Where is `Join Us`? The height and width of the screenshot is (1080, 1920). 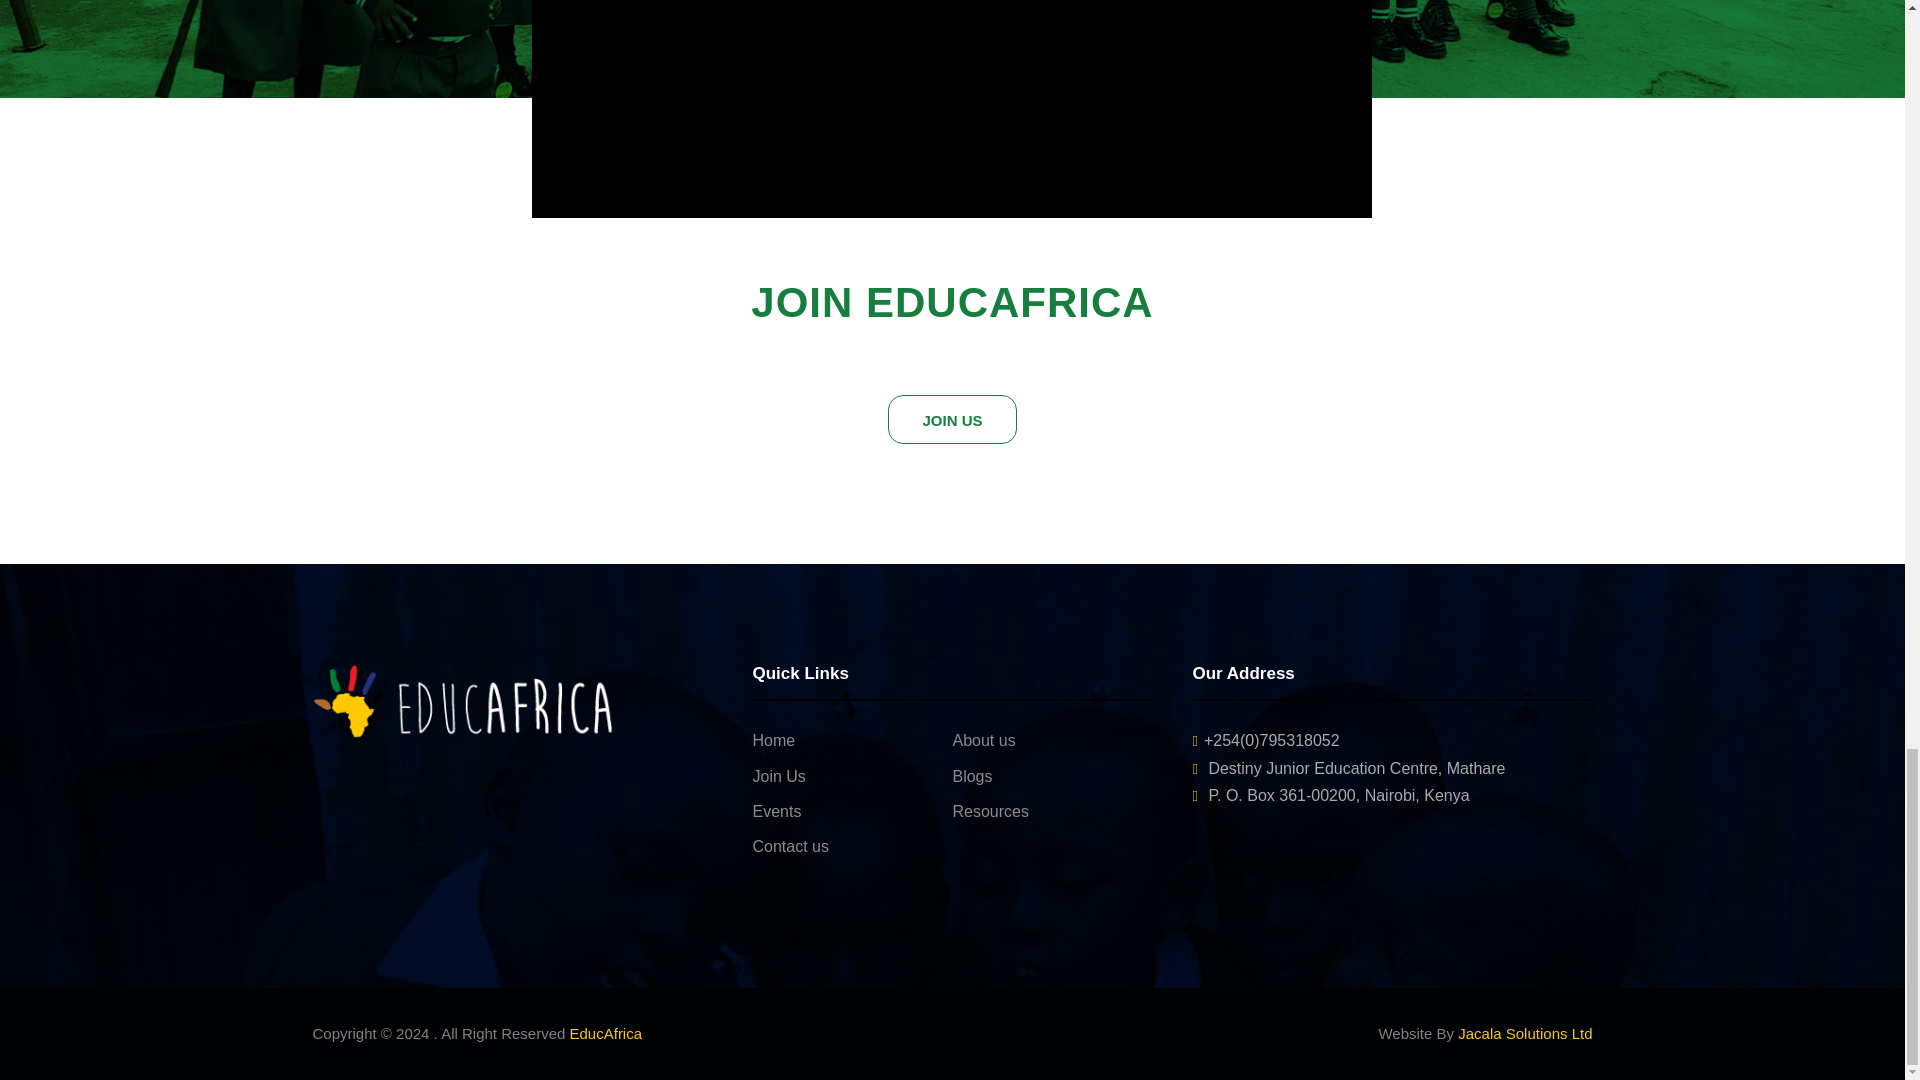 Join Us is located at coordinates (778, 776).